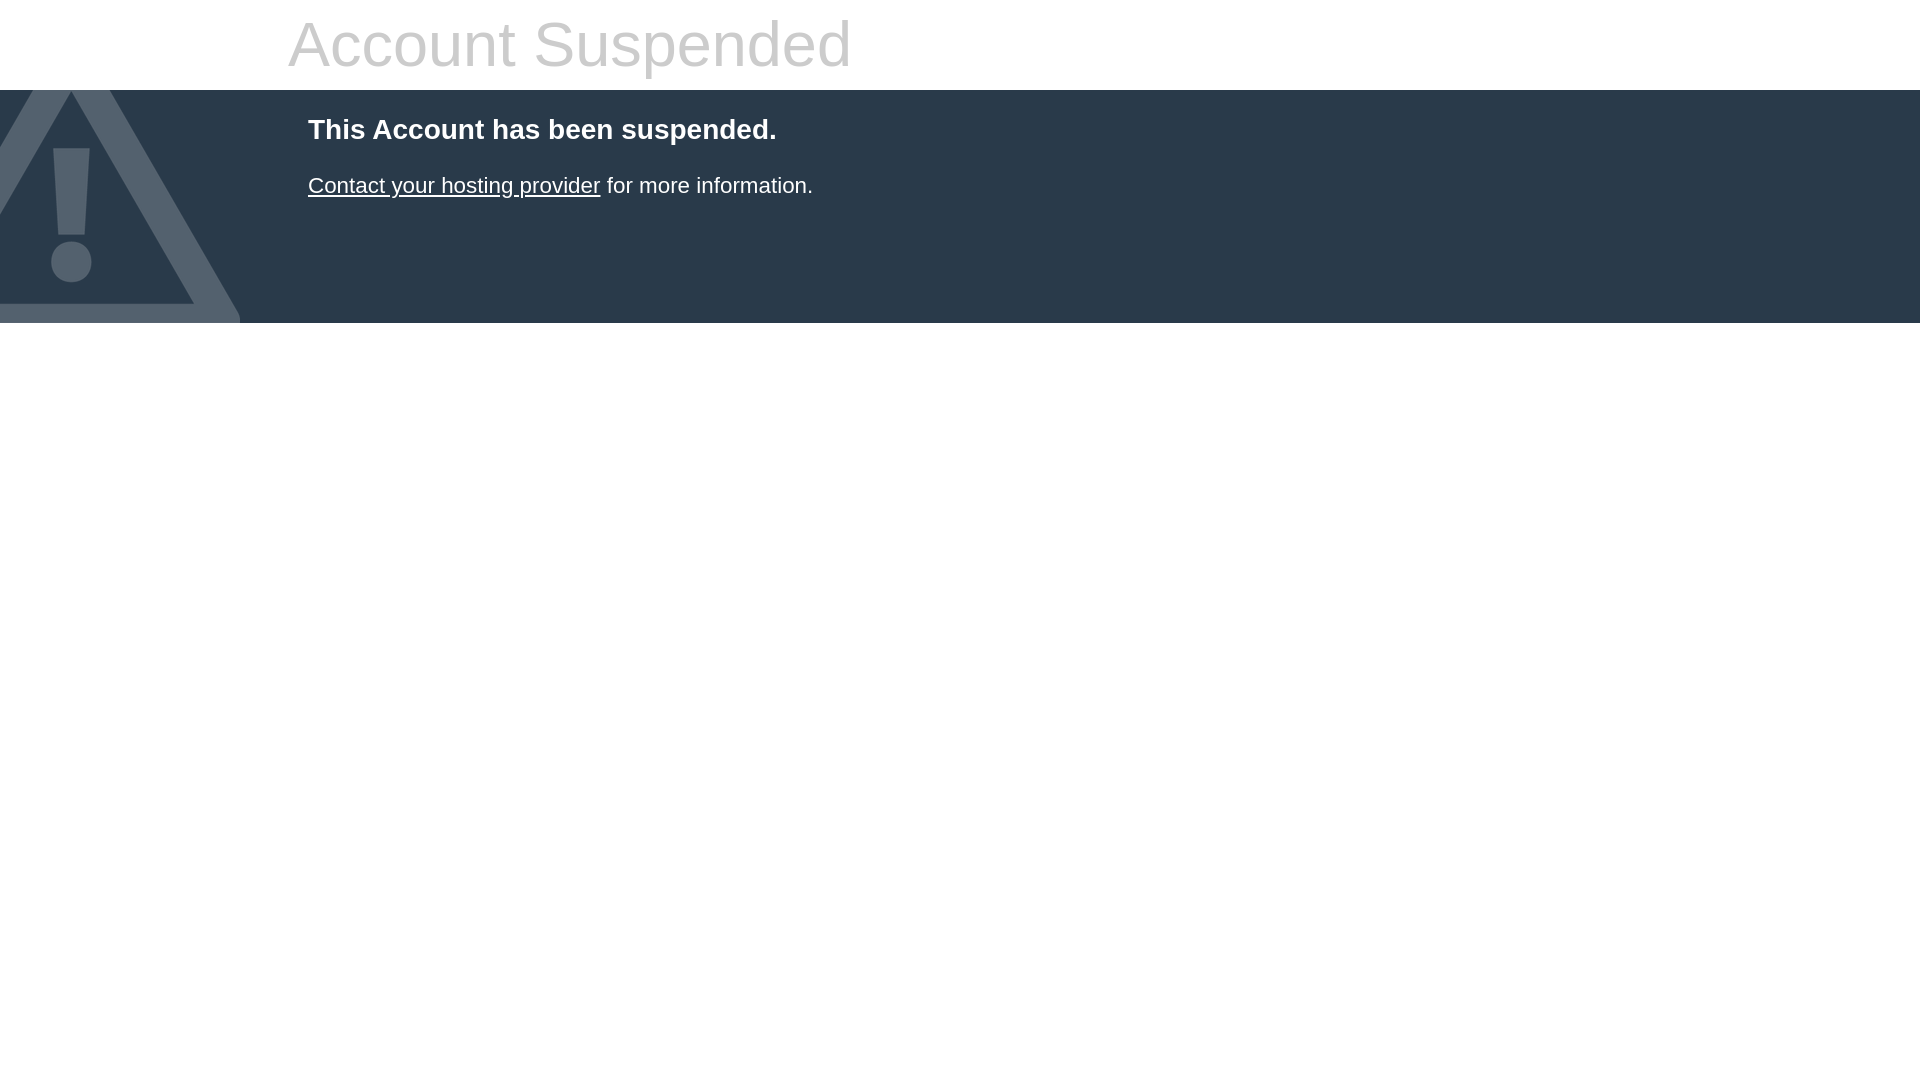  What do you see at coordinates (453, 184) in the screenshot?
I see `Contact your hosting provider` at bounding box center [453, 184].